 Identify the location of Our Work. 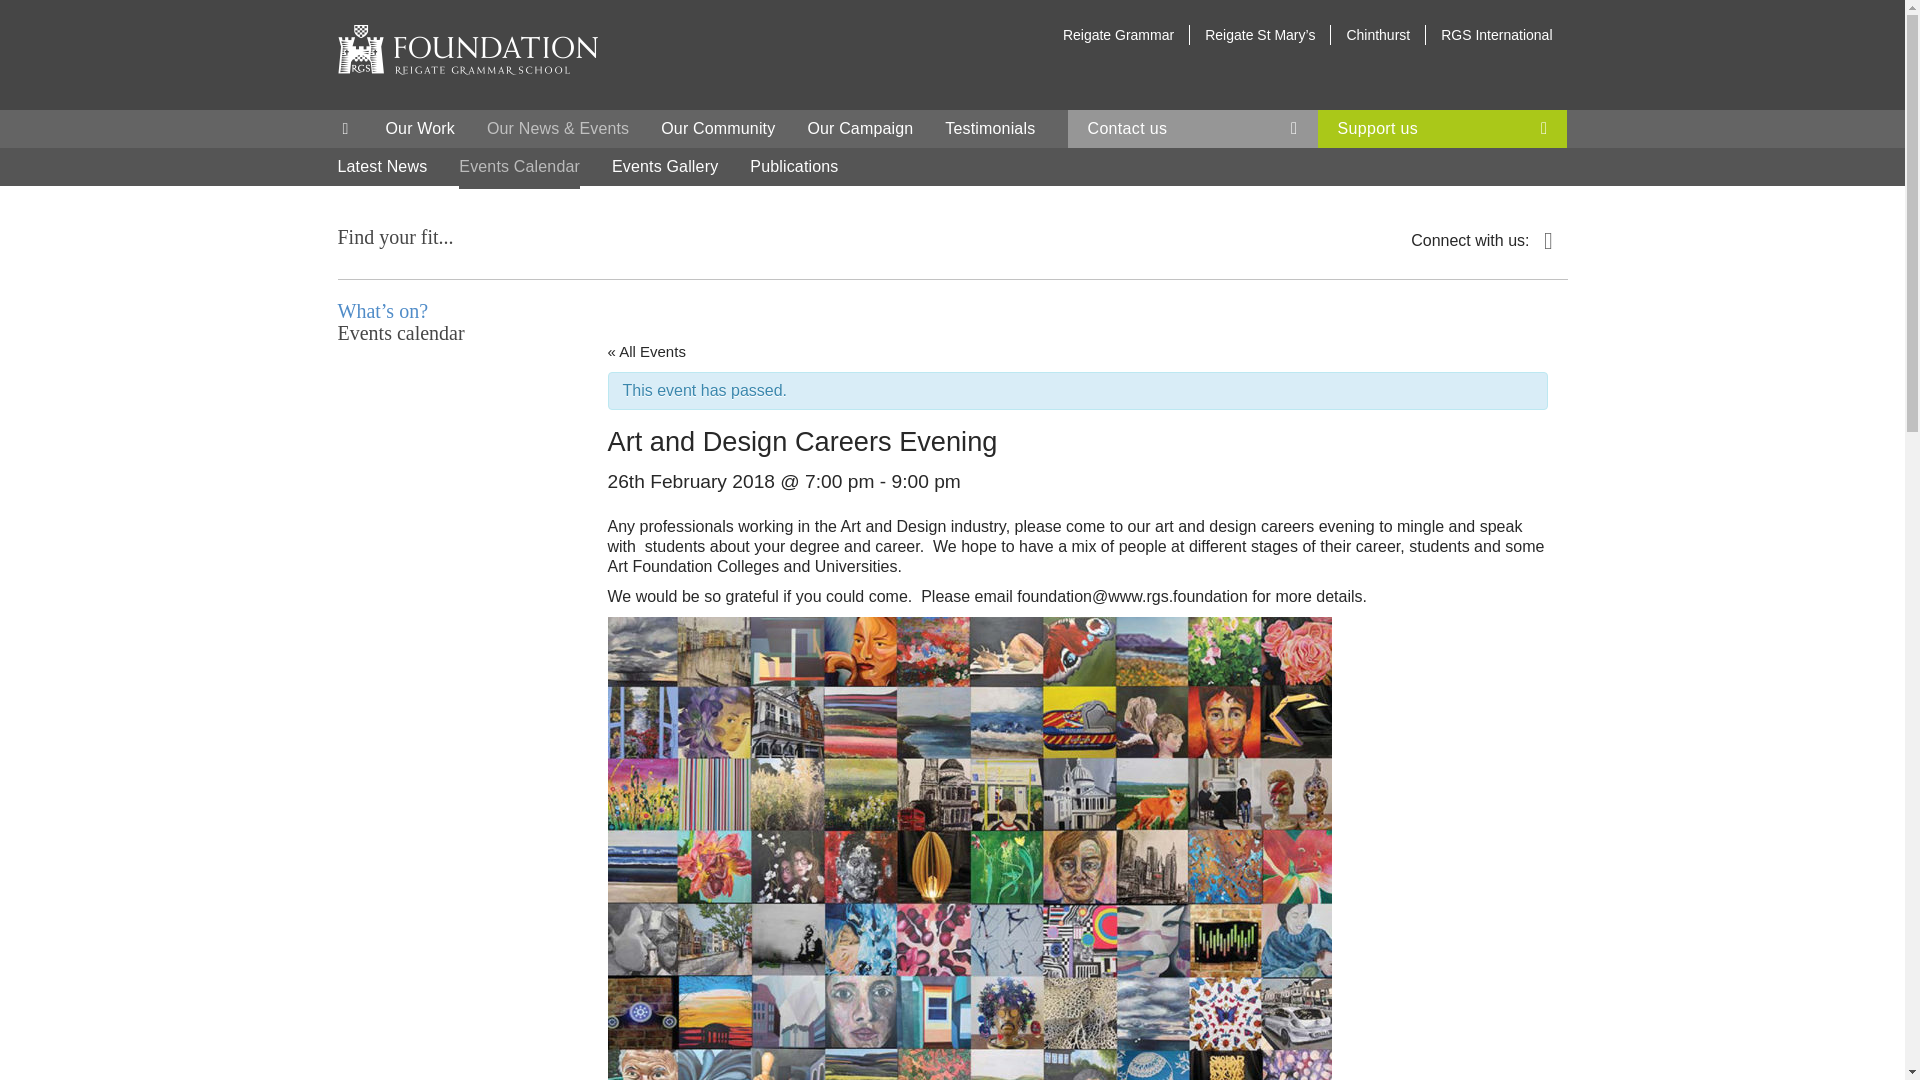
(420, 128).